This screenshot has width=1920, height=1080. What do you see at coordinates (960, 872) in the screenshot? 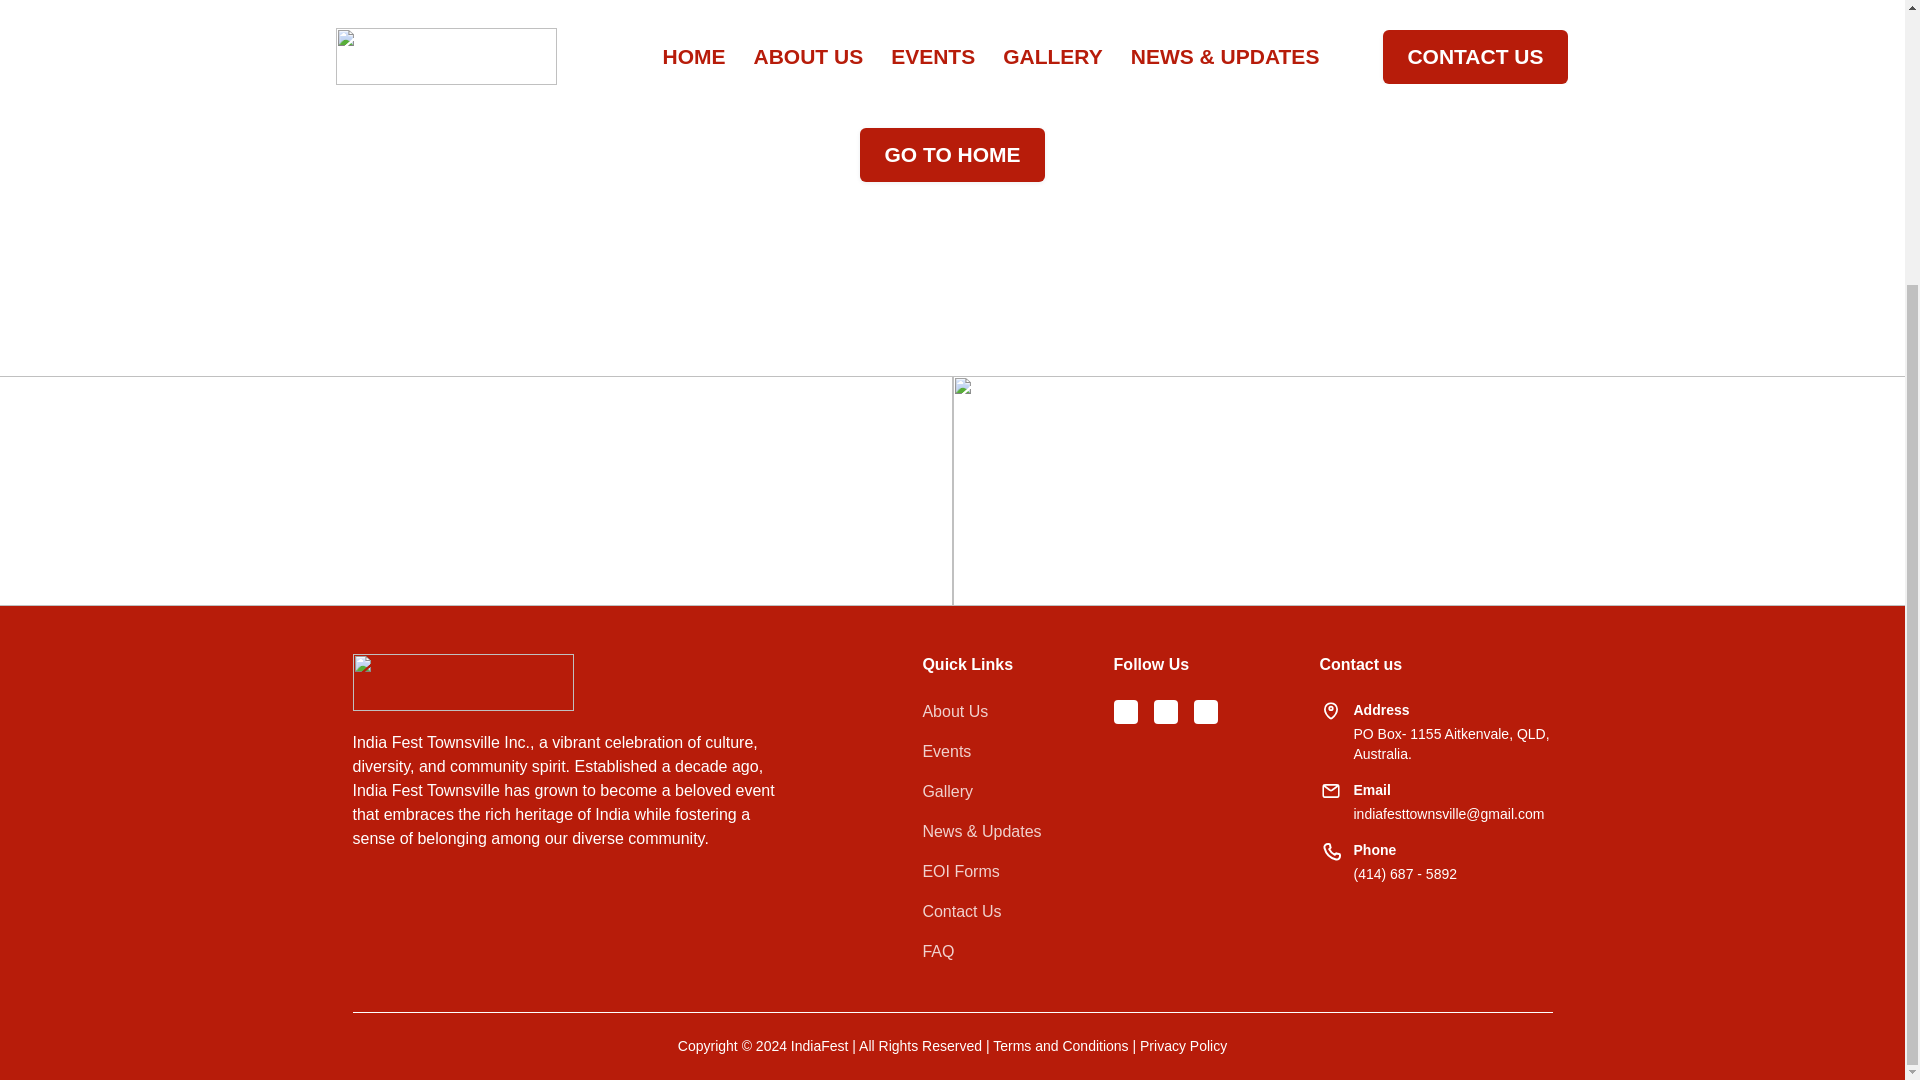
I see `EOI Forms` at bounding box center [960, 872].